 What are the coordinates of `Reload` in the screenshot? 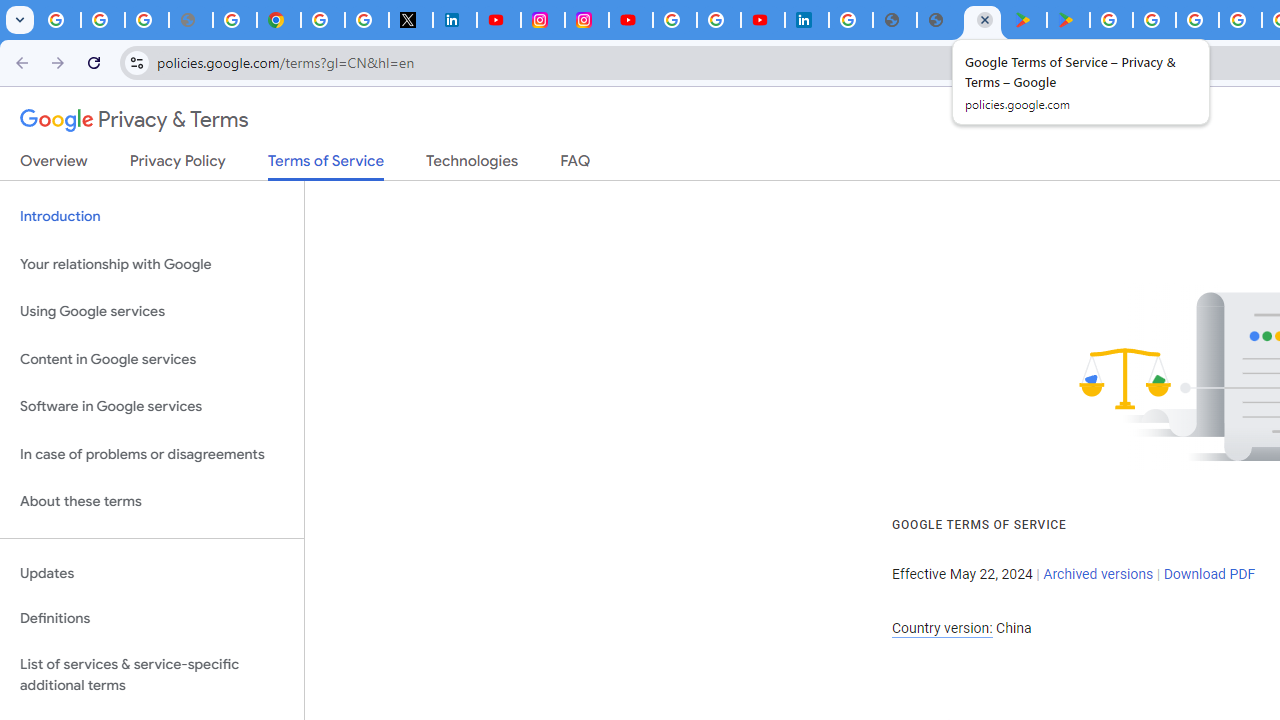 It's located at (94, 62).